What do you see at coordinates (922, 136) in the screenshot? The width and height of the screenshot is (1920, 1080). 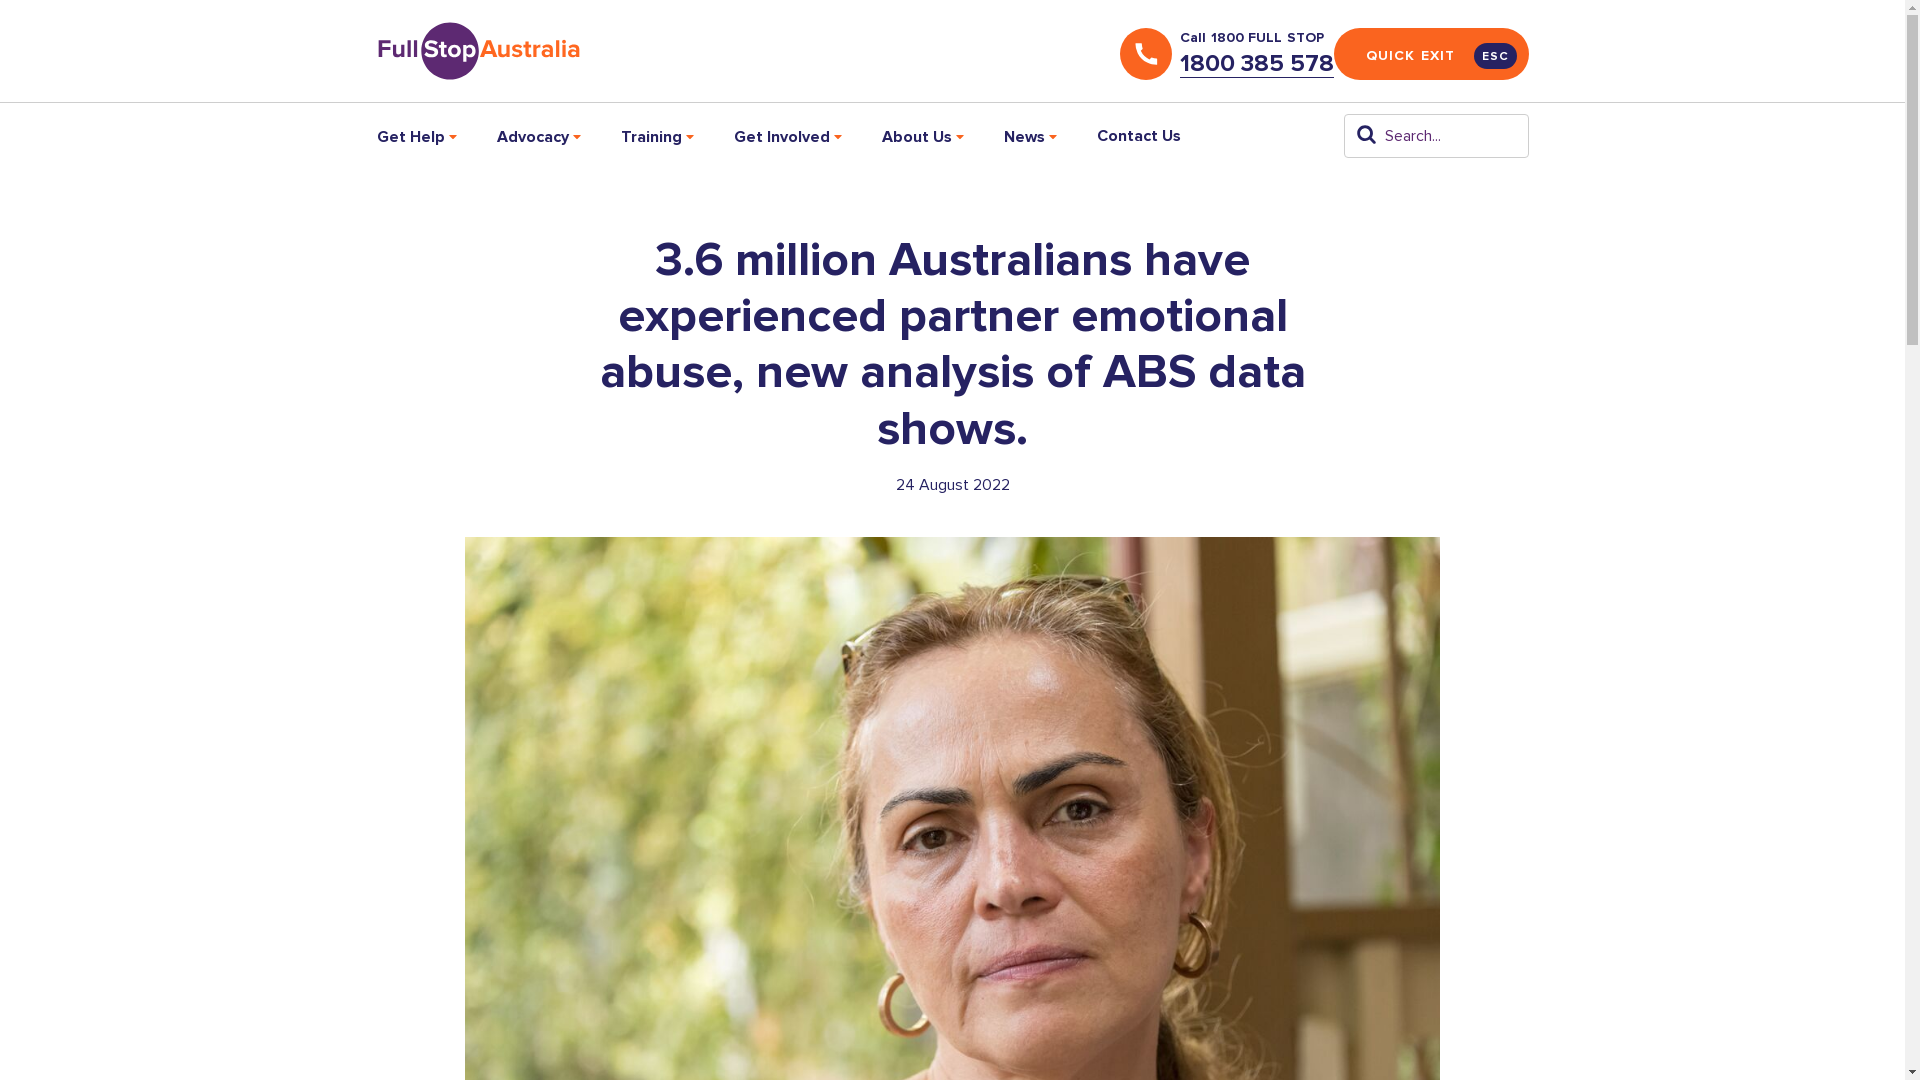 I see `About Us` at bounding box center [922, 136].